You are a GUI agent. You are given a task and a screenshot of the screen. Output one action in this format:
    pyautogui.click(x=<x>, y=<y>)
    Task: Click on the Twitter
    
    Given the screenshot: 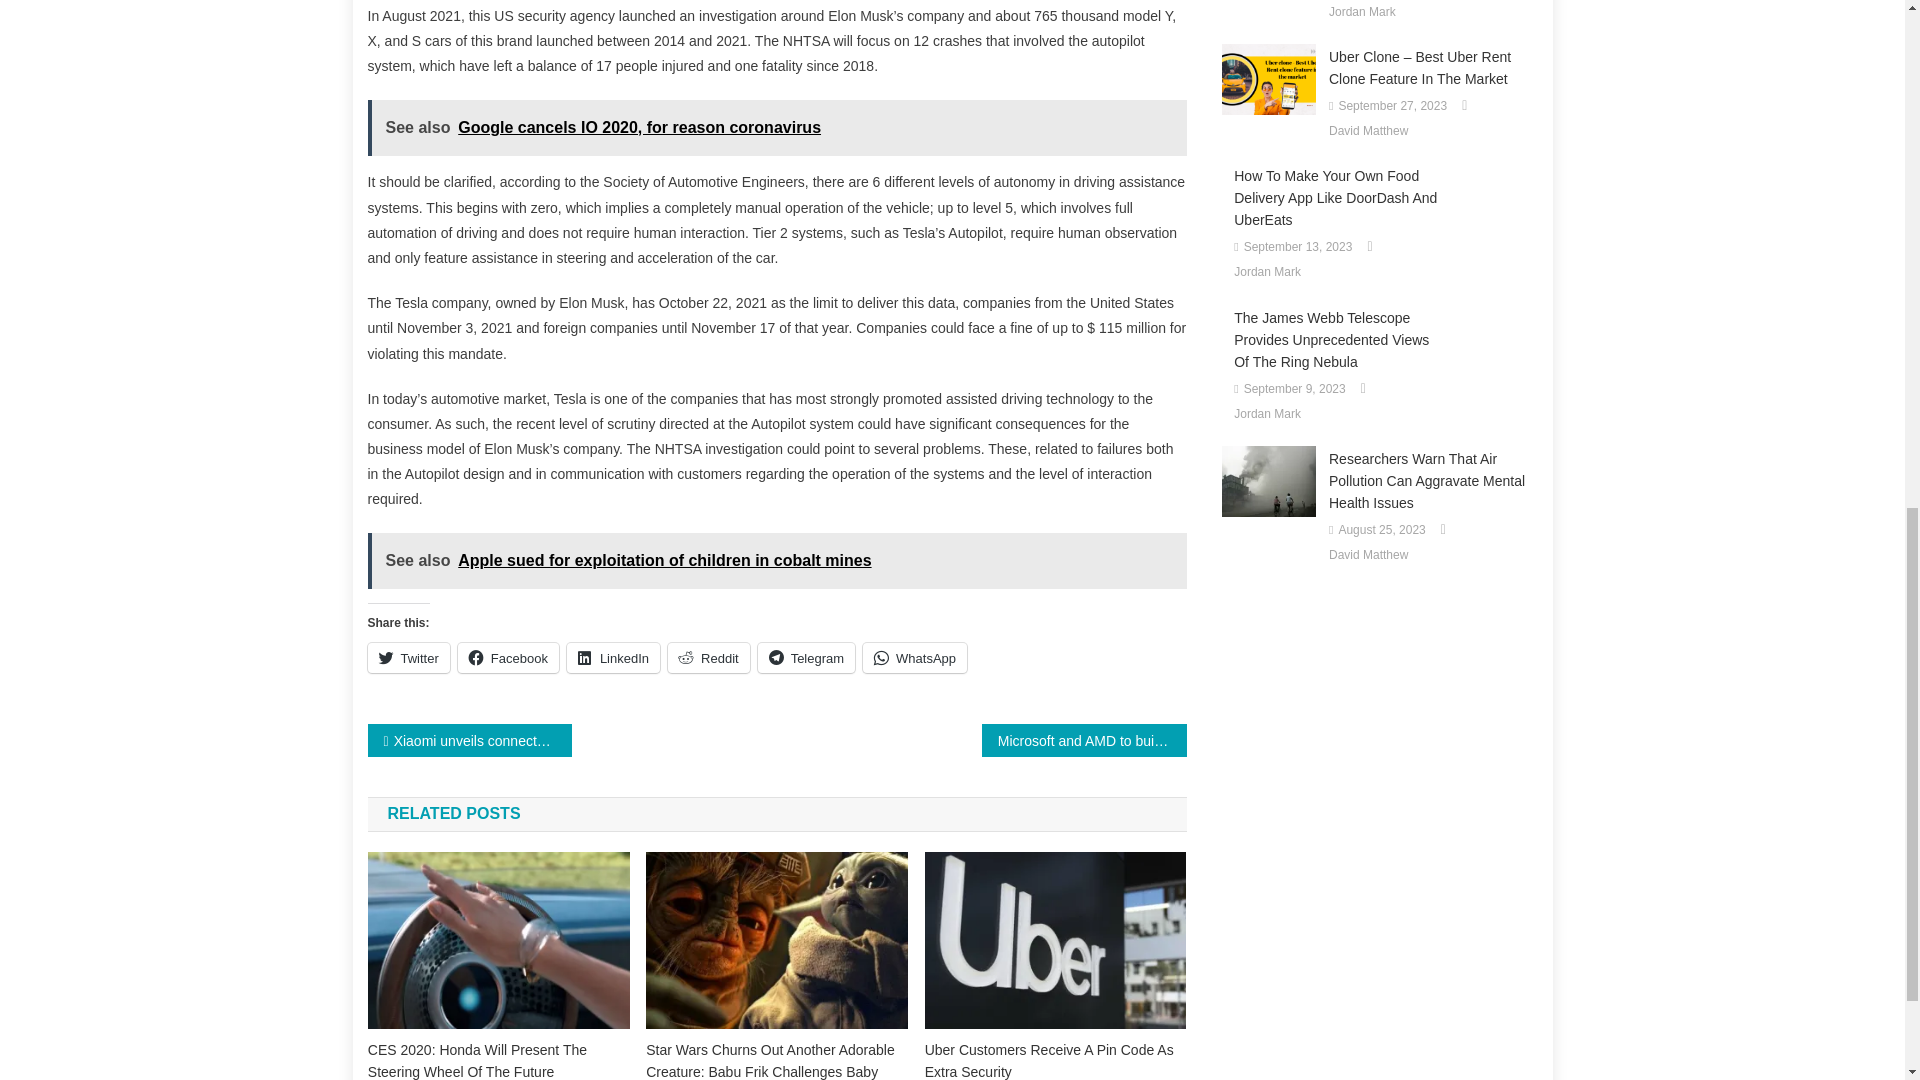 What is the action you would take?
    pyautogui.click(x=408, y=657)
    